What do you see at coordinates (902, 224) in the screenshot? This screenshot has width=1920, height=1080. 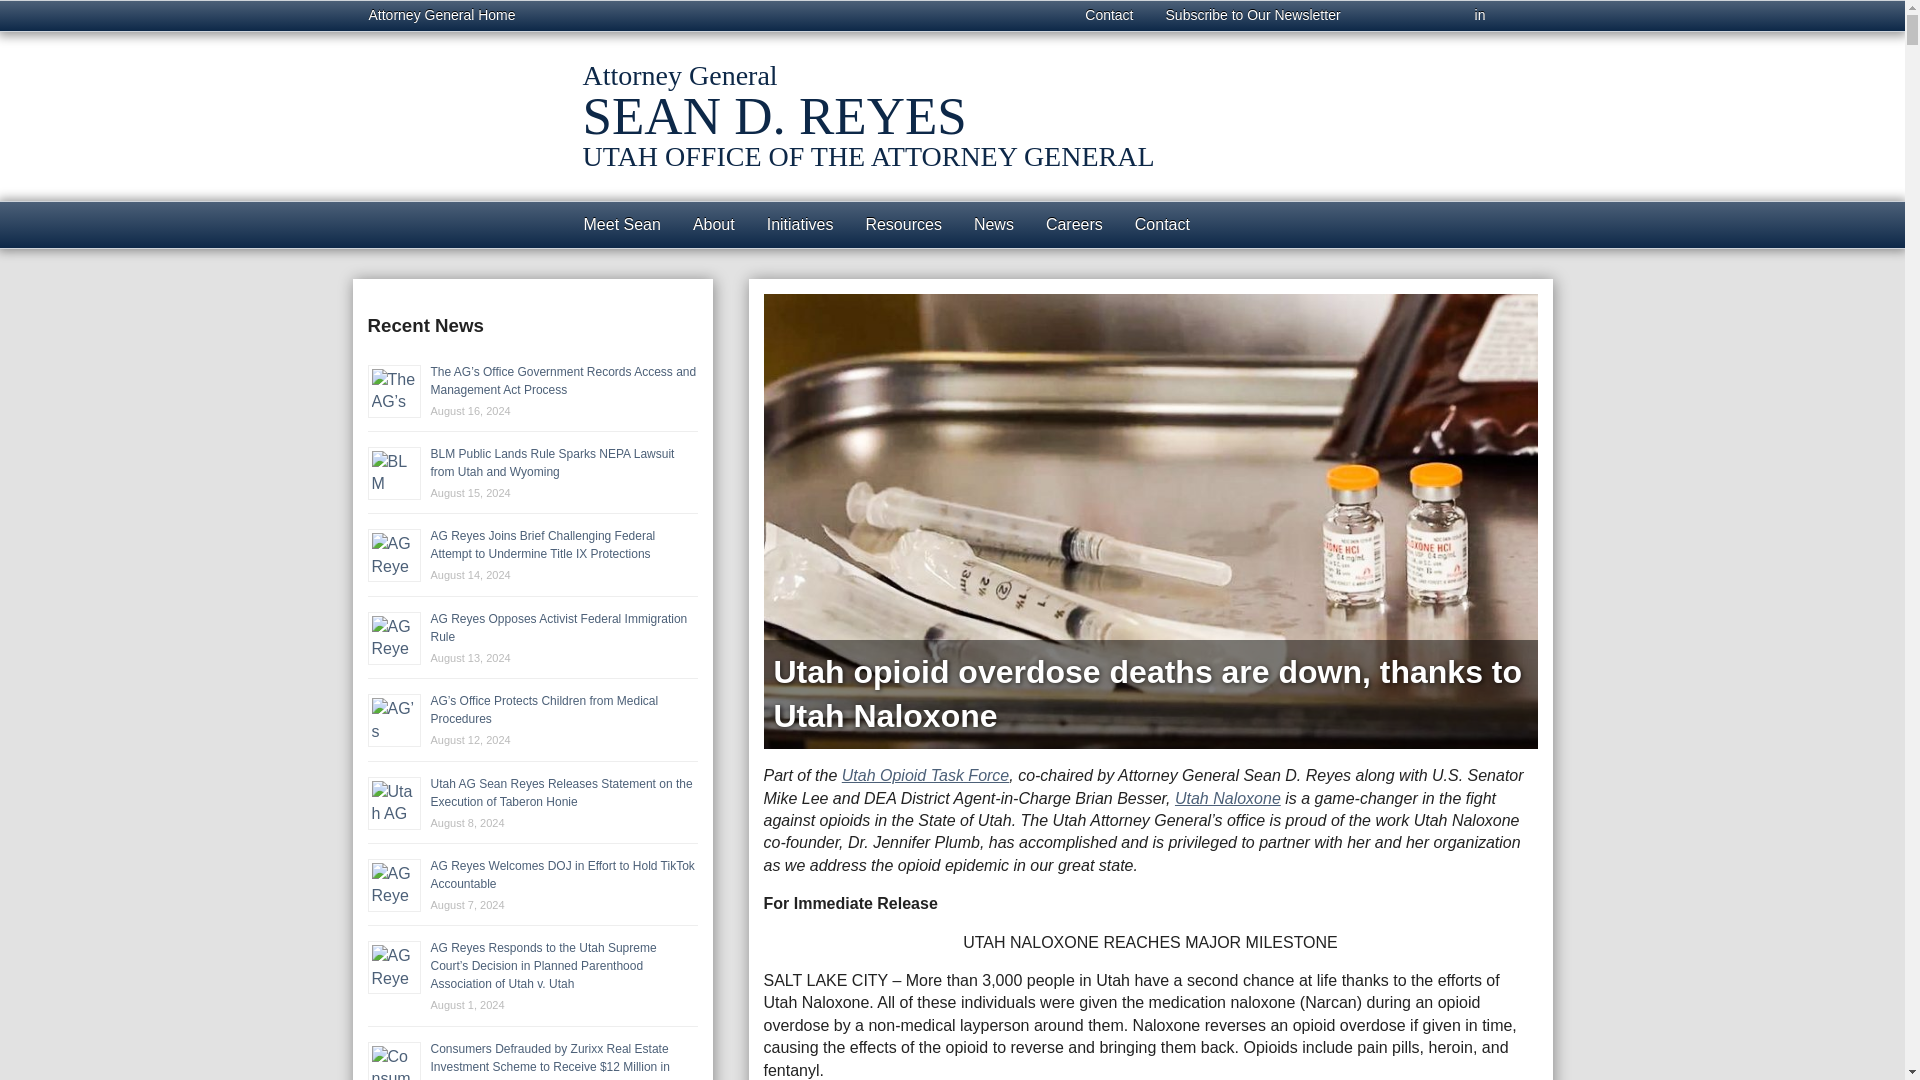 I see `Resources` at bounding box center [902, 224].